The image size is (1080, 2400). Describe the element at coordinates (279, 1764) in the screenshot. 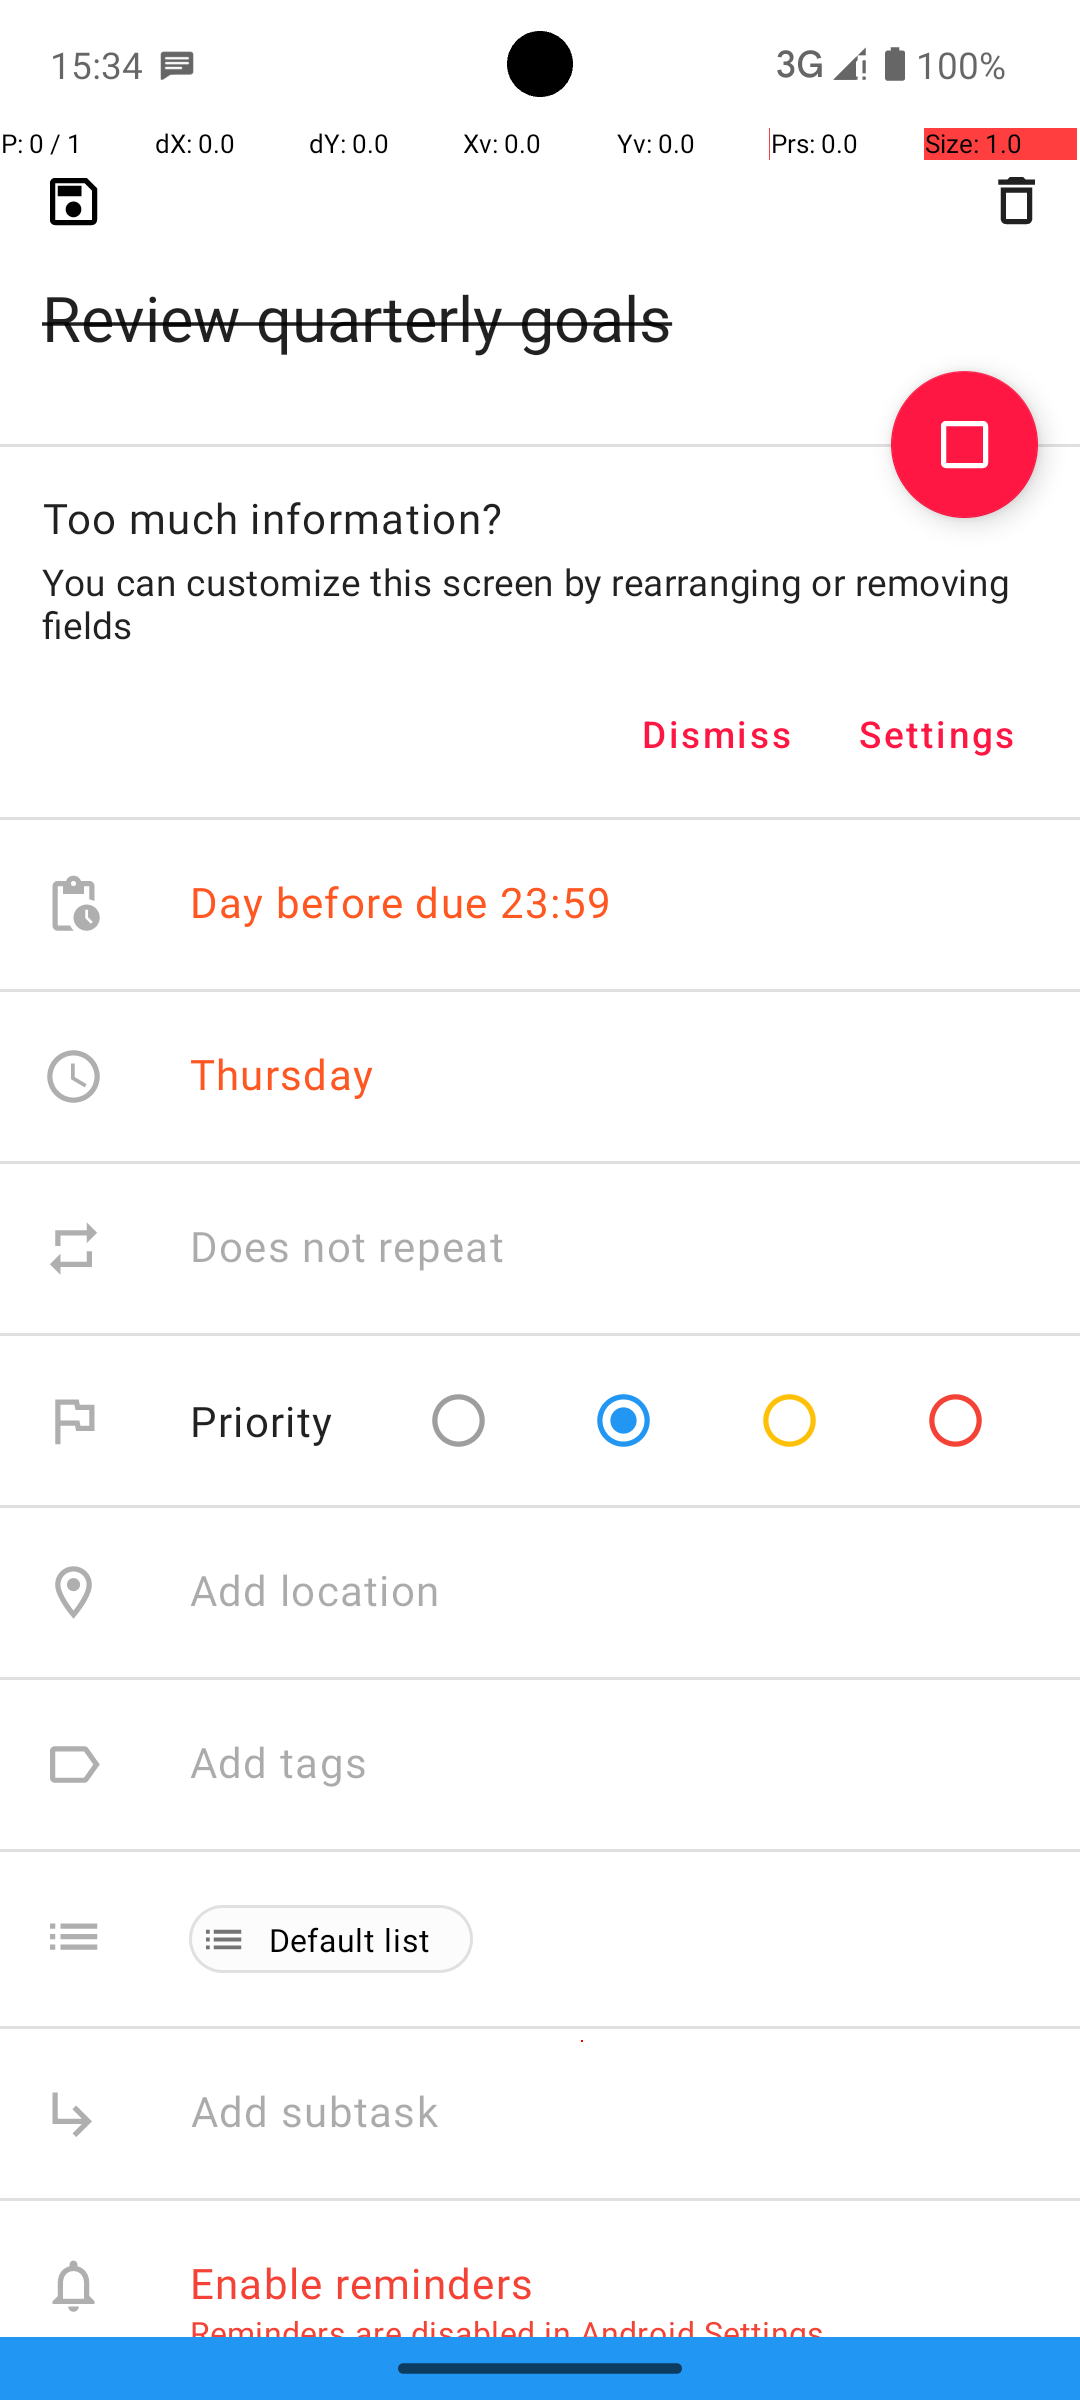

I see `Add tags` at that location.